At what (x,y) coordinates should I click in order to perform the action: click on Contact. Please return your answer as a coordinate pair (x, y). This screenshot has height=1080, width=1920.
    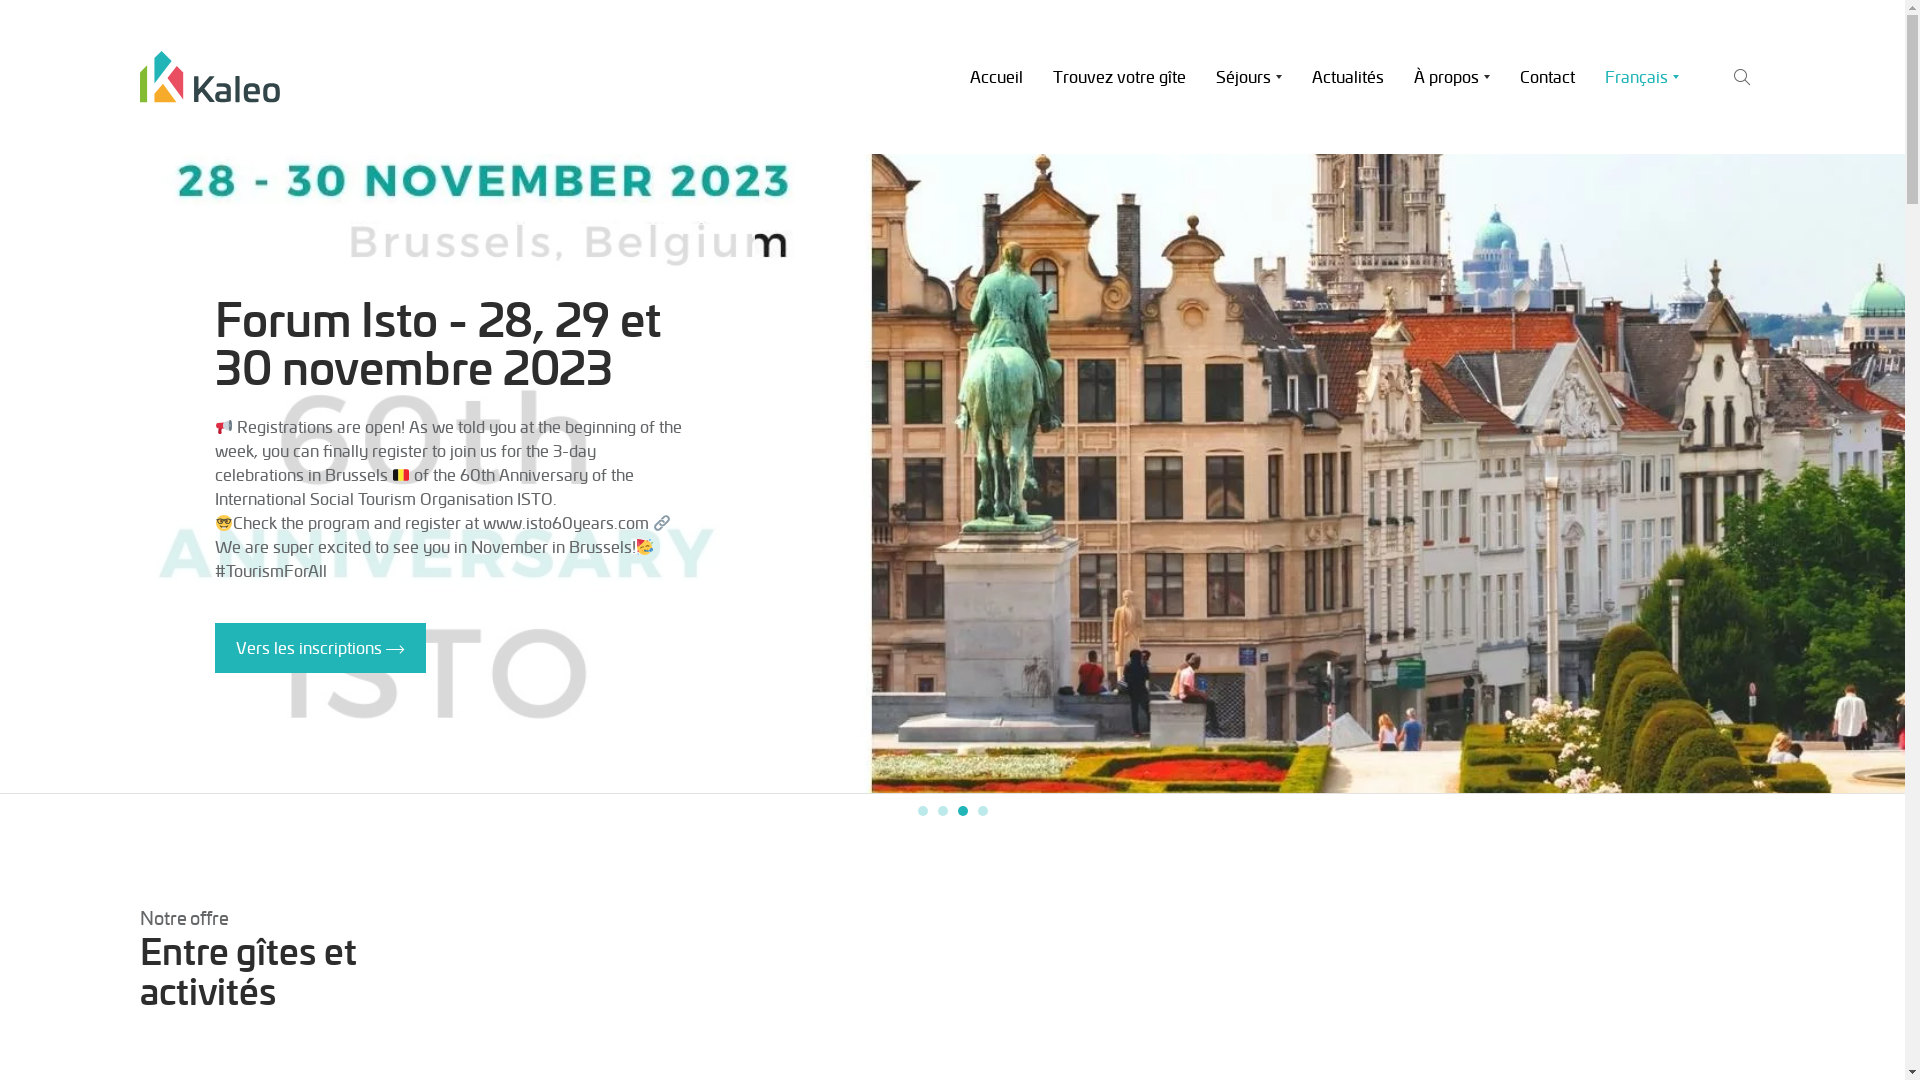
    Looking at the image, I should click on (1548, 76).